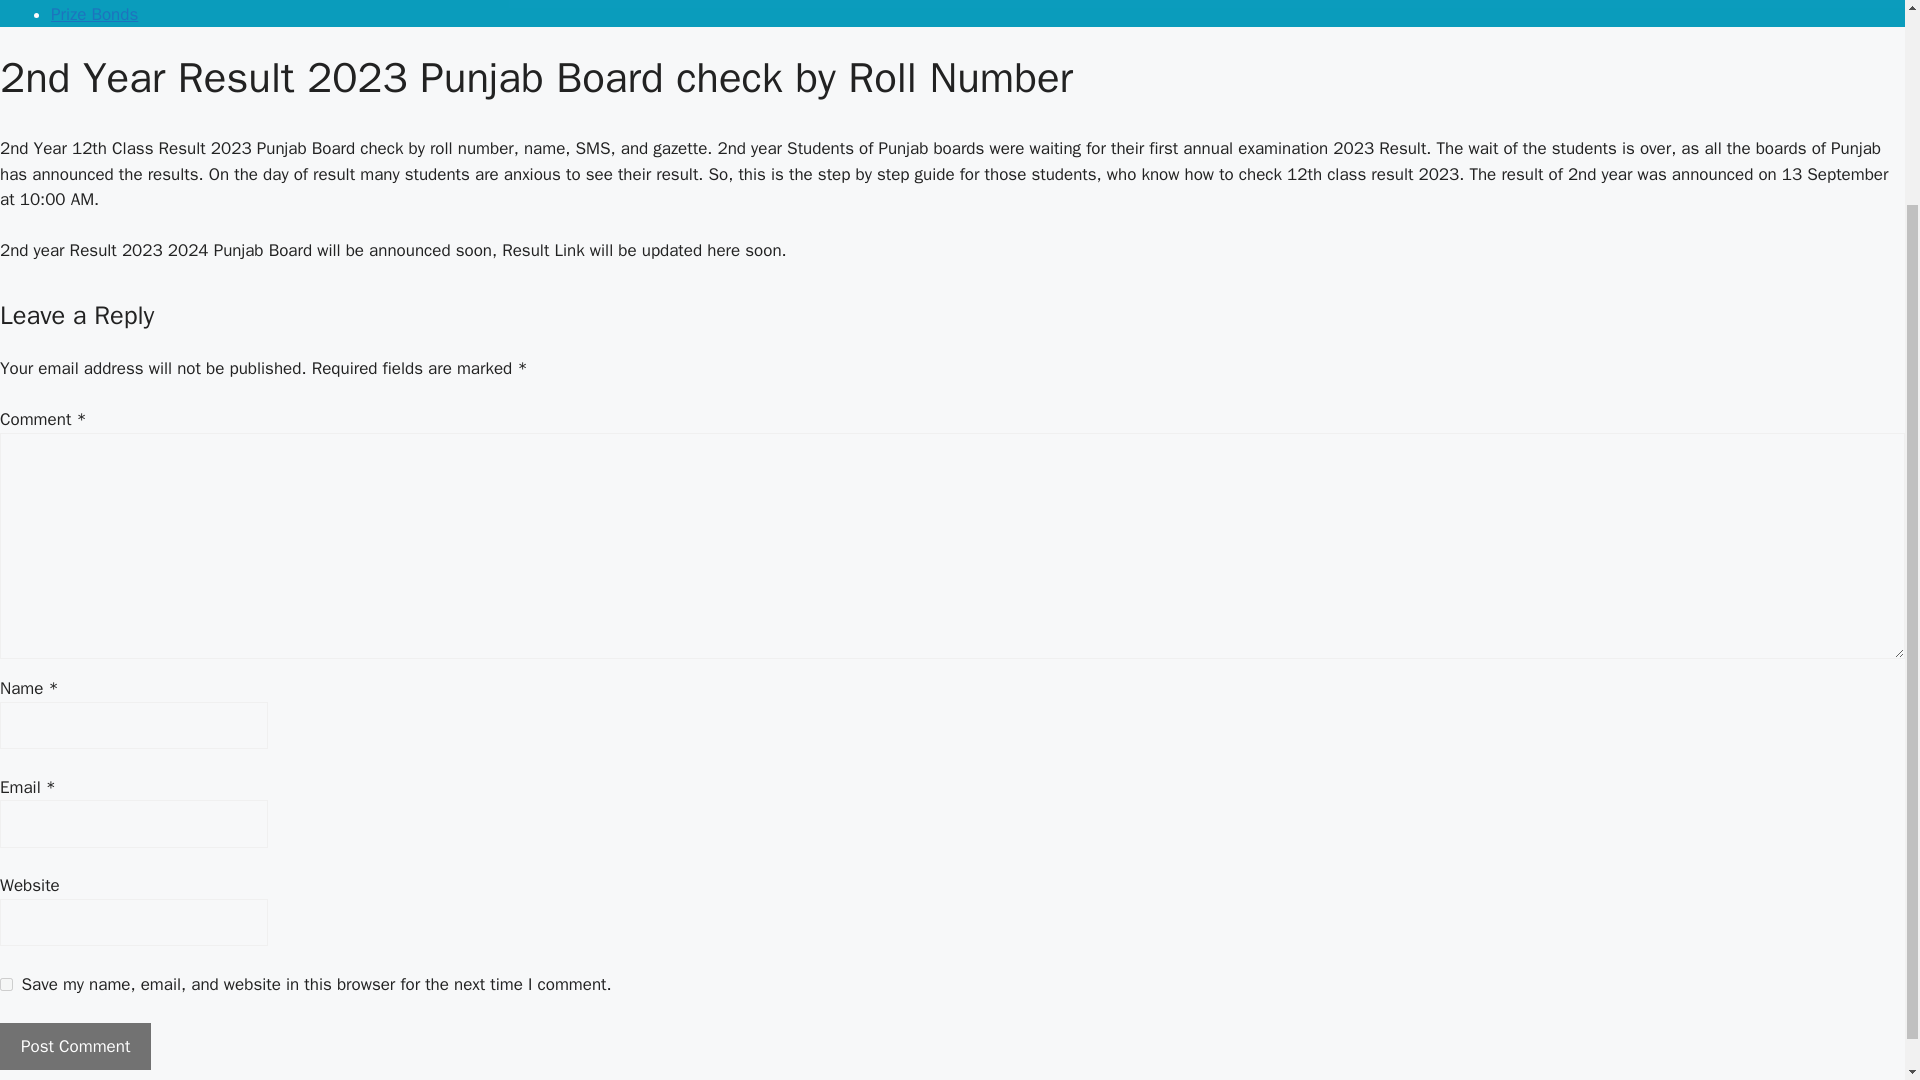 Image resolution: width=1920 pixels, height=1080 pixels. What do you see at coordinates (6, 984) in the screenshot?
I see `yes` at bounding box center [6, 984].